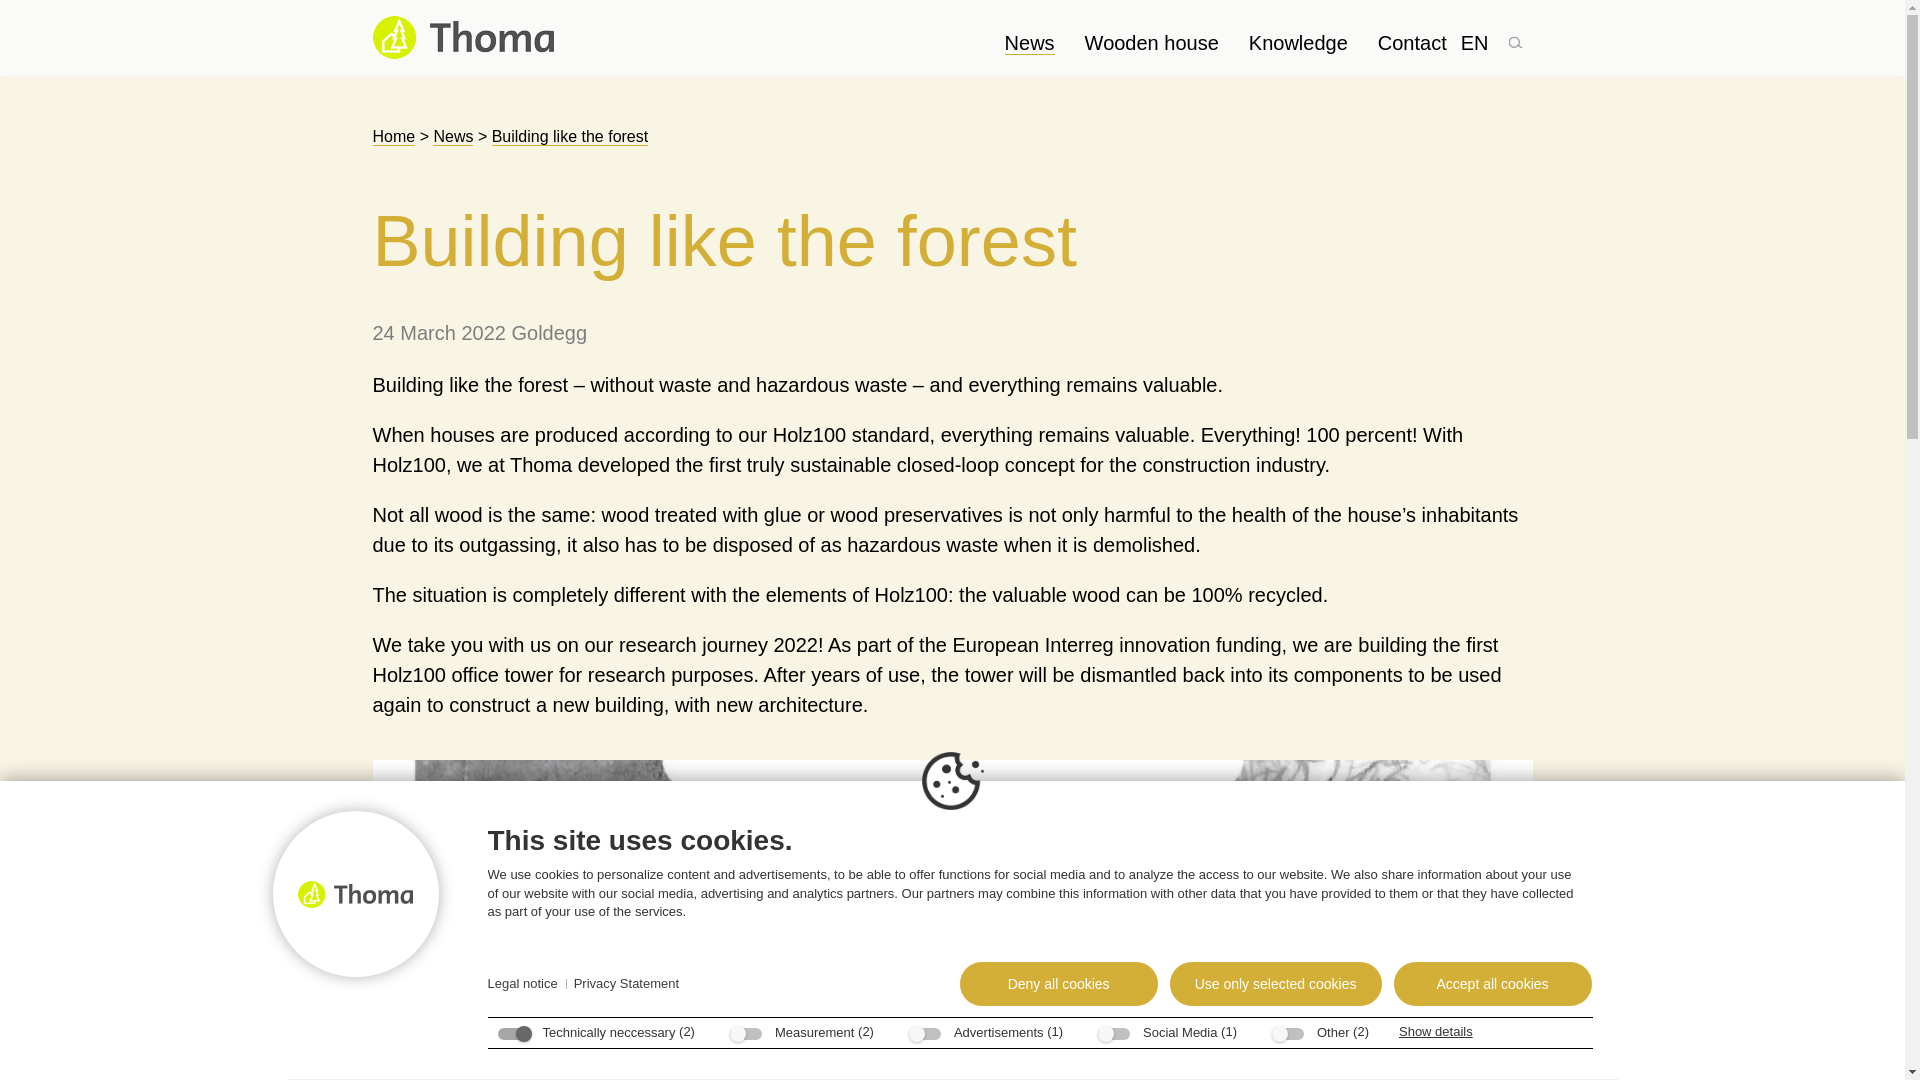  Describe the element at coordinates (1152, 43) in the screenshot. I see `Wooden house` at that location.